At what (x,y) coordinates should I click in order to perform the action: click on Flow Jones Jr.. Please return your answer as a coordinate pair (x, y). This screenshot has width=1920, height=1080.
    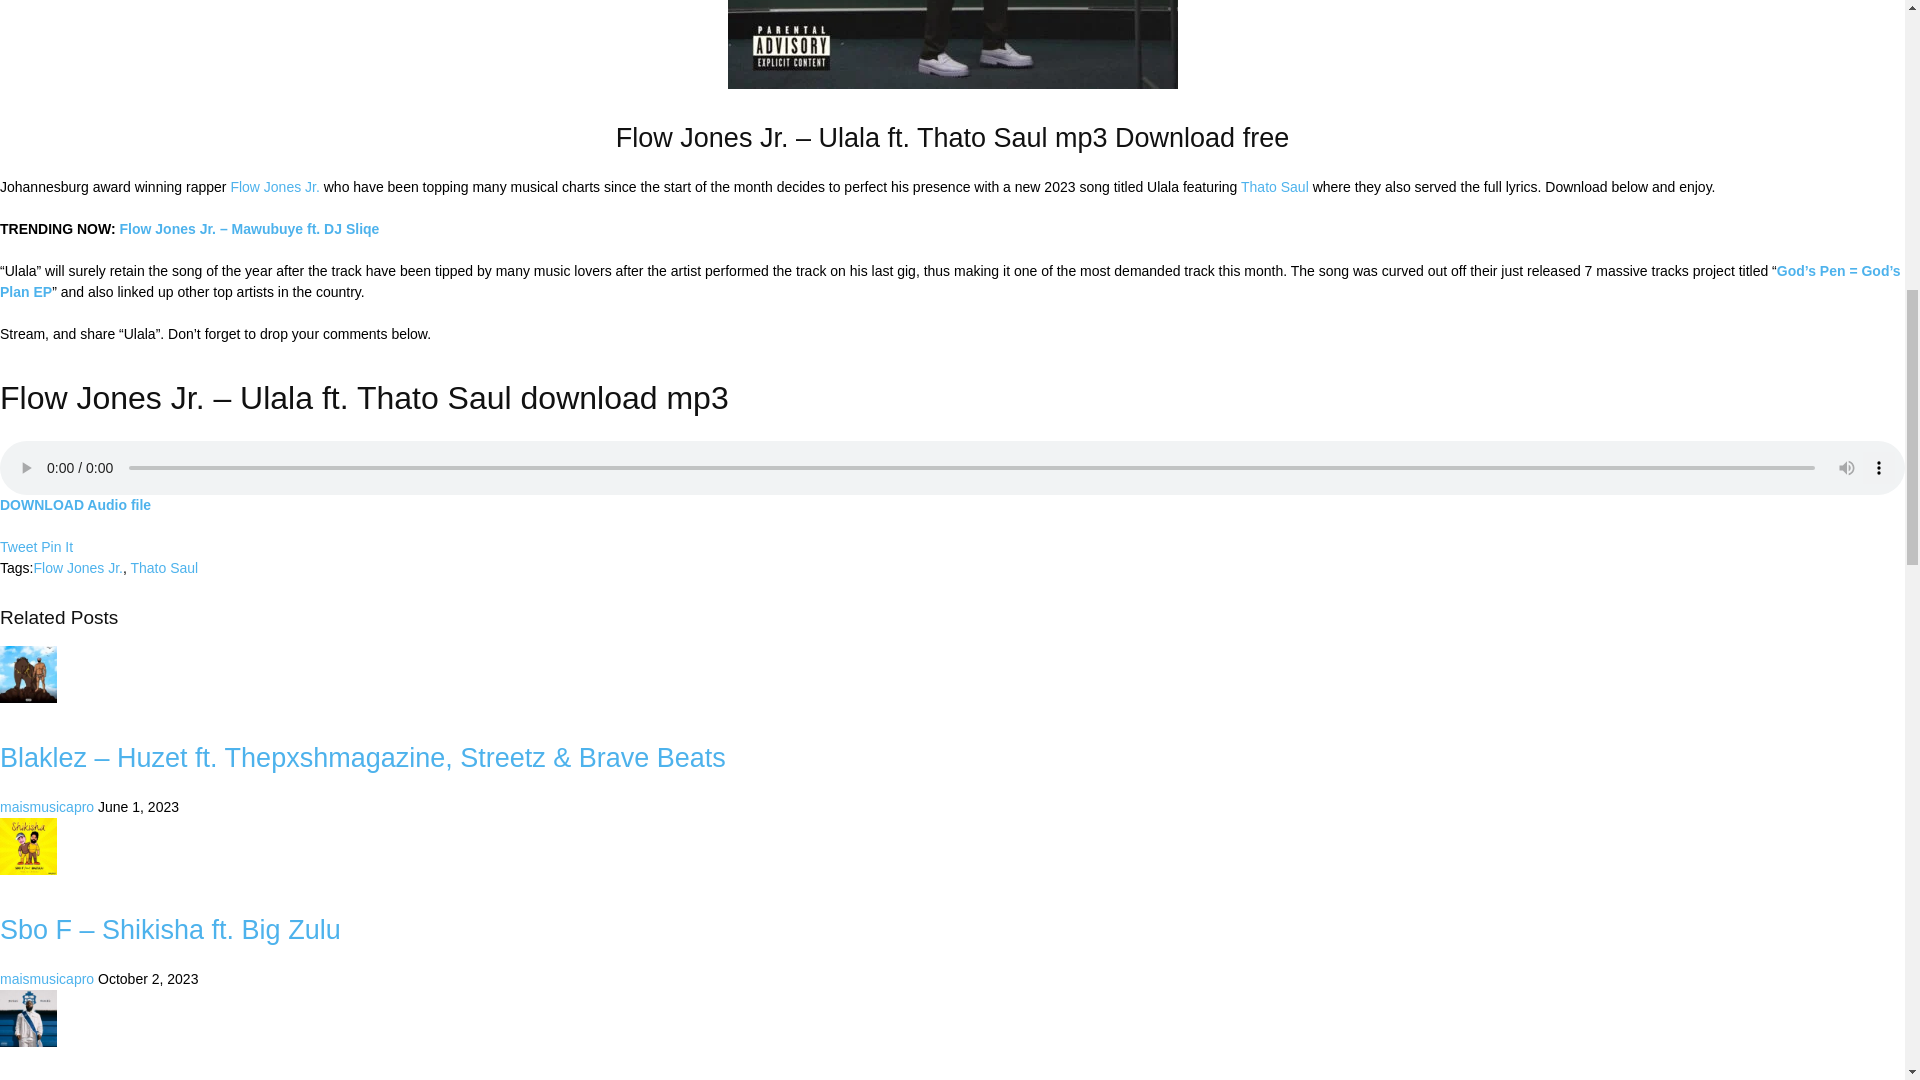
    Looking at the image, I should click on (77, 568).